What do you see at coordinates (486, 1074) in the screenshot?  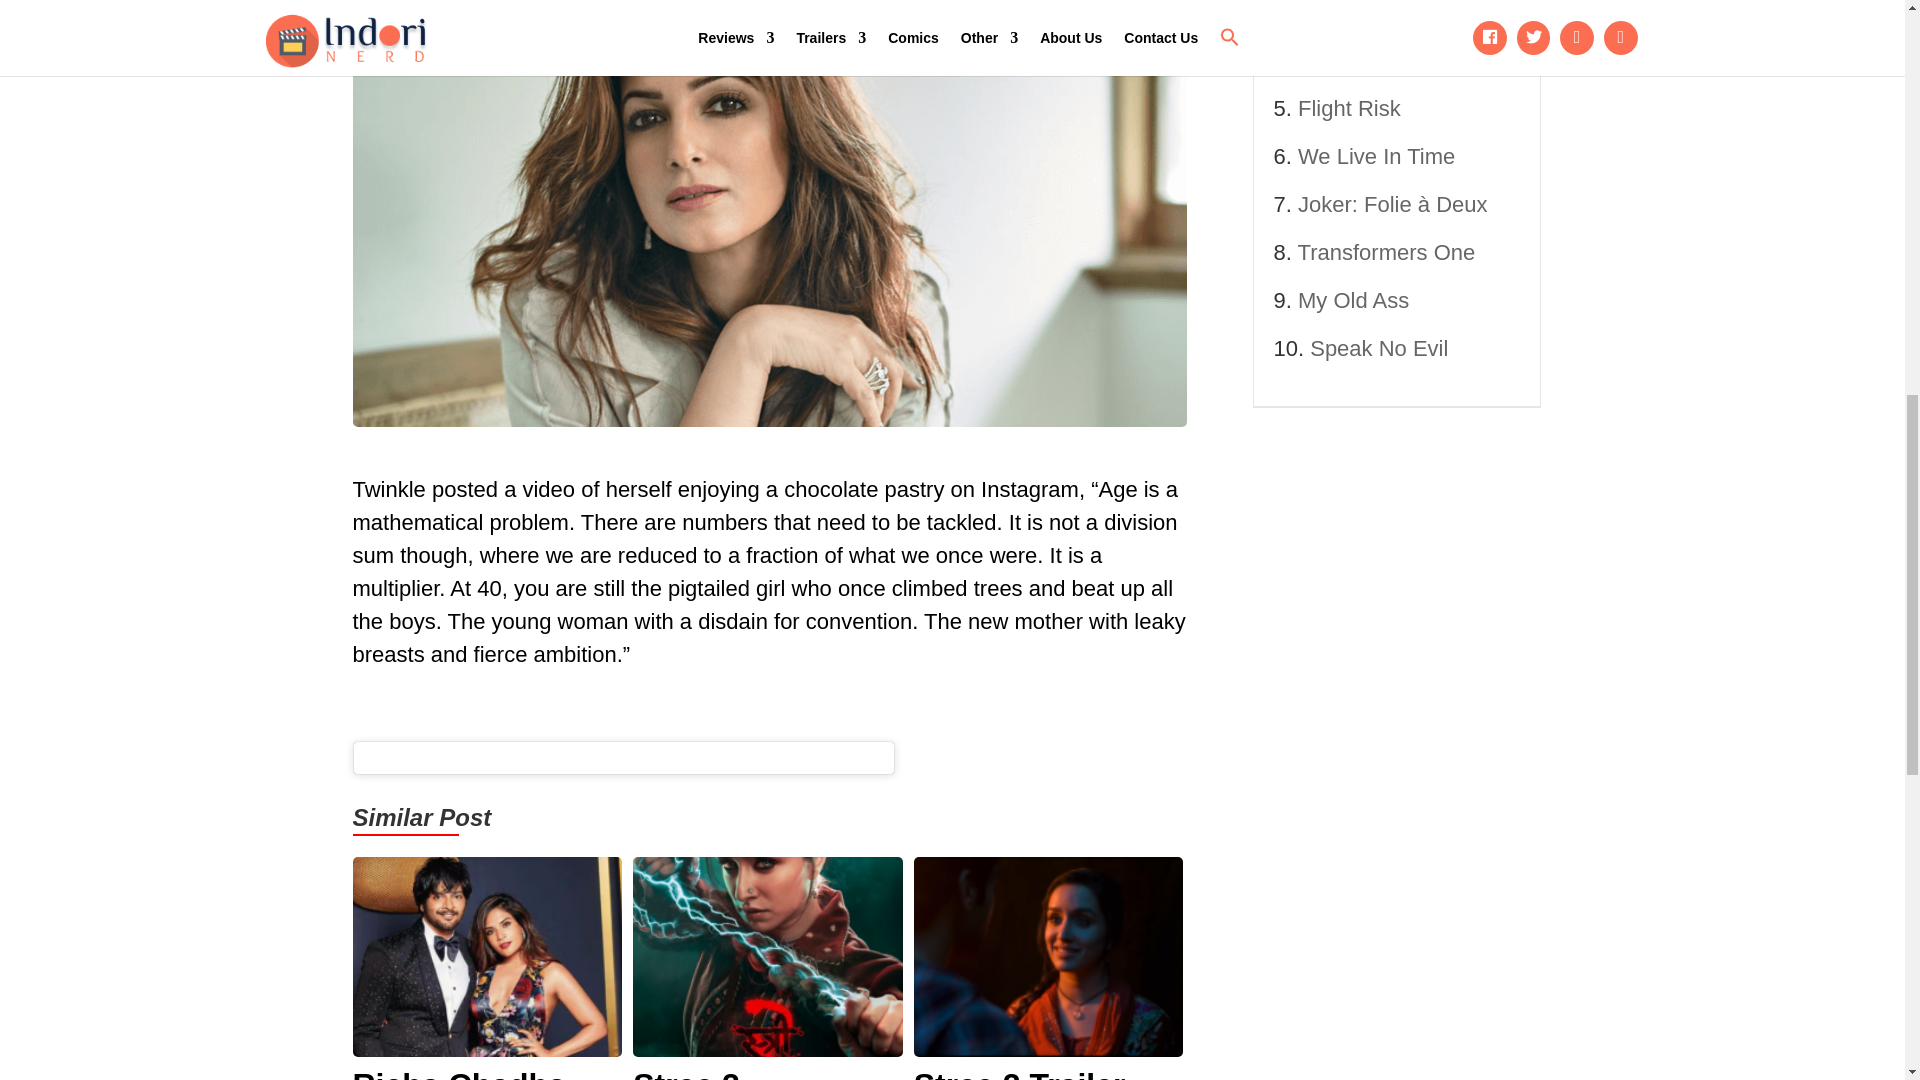 I see `Richa Chadha and Ali Fazal Welcome Baby Girl` at bounding box center [486, 1074].